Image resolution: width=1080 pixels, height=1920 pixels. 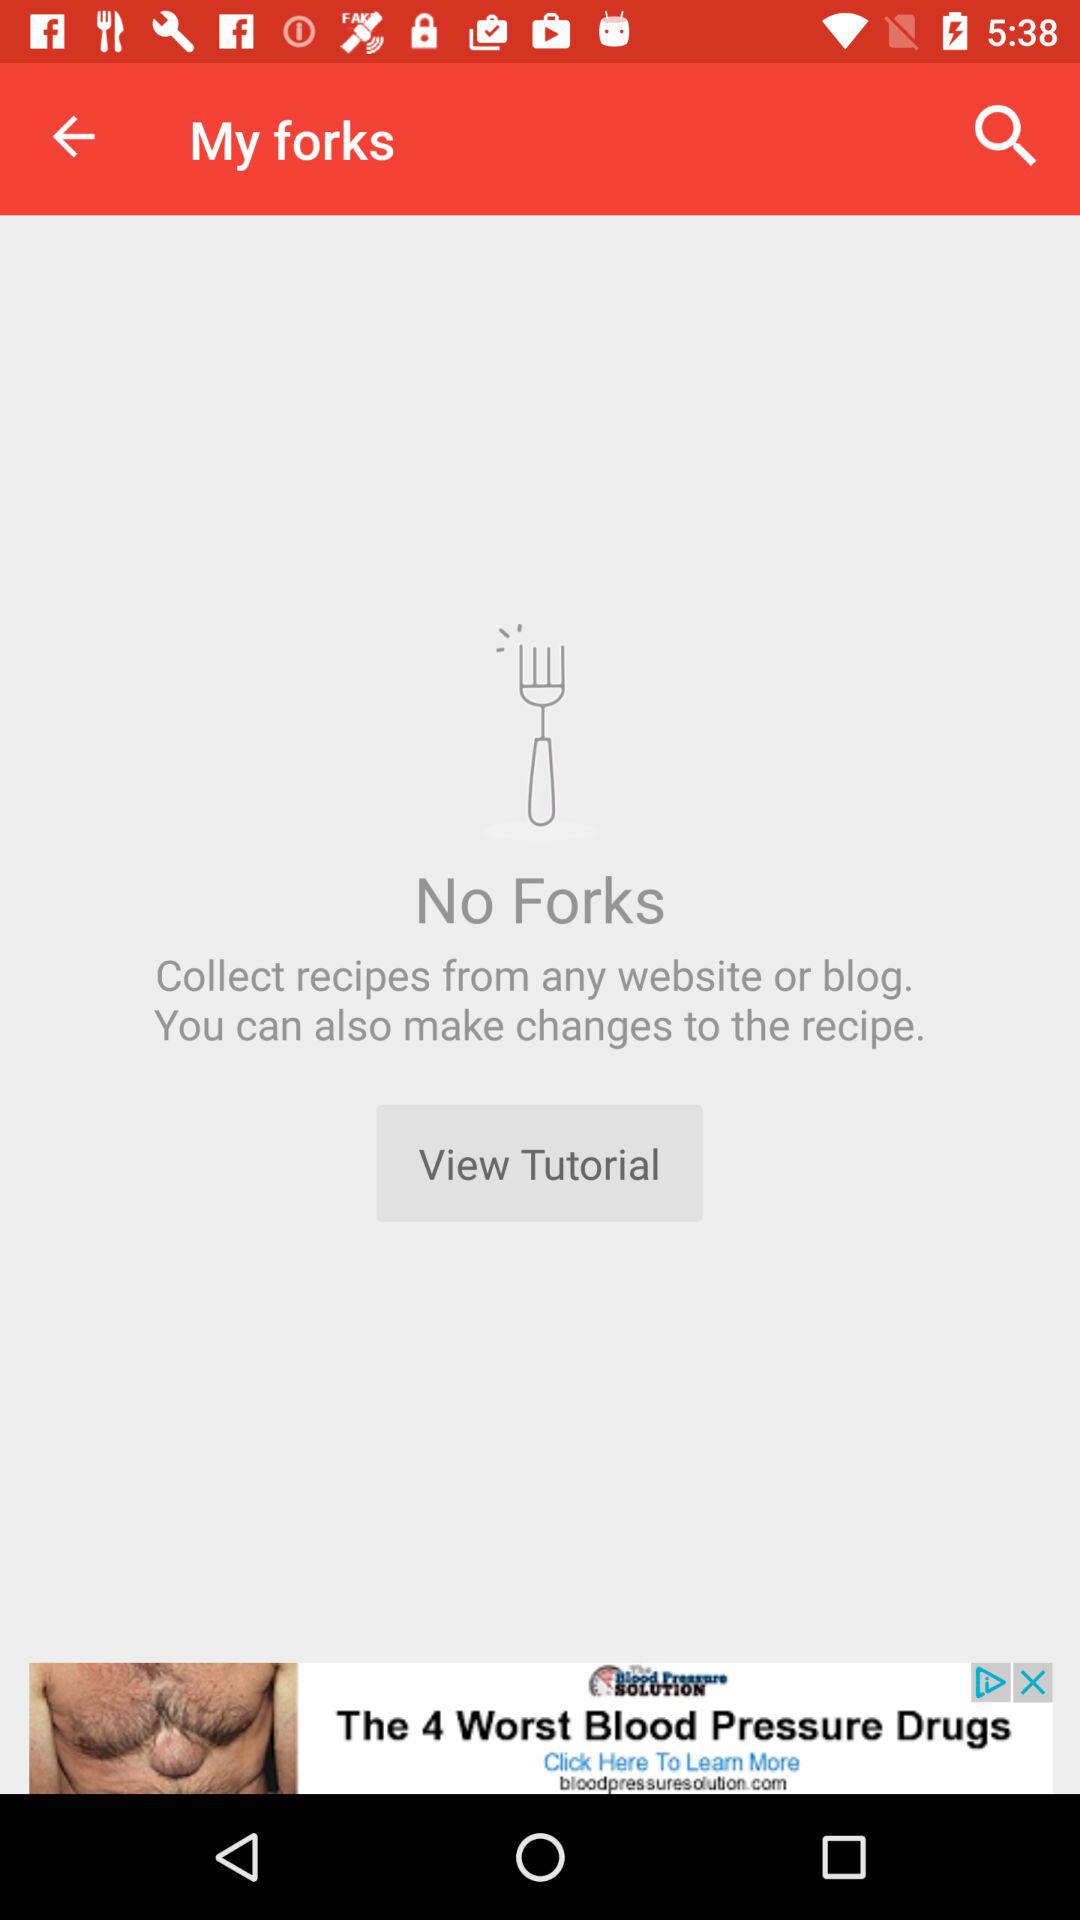 I want to click on open advertisement page, so click(x=540, y=1728).